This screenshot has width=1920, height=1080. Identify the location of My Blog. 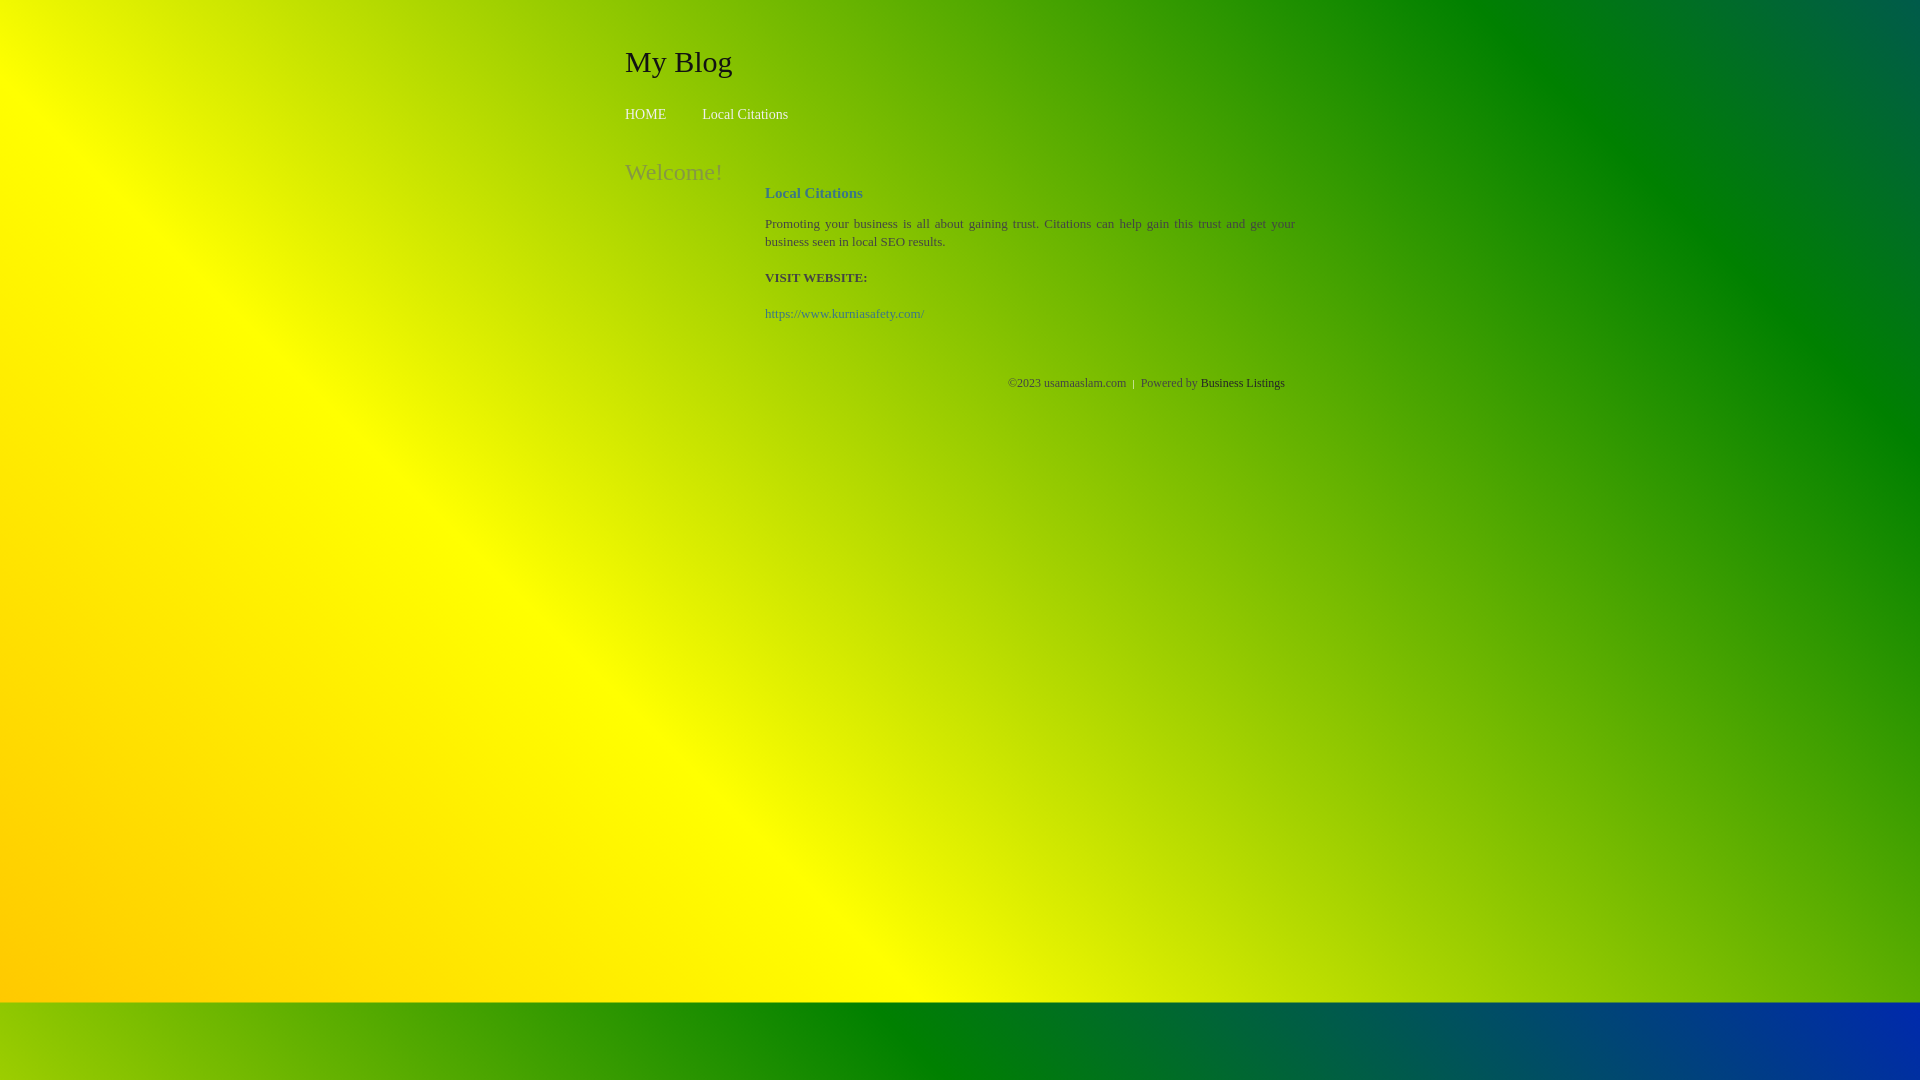
(679, 61).